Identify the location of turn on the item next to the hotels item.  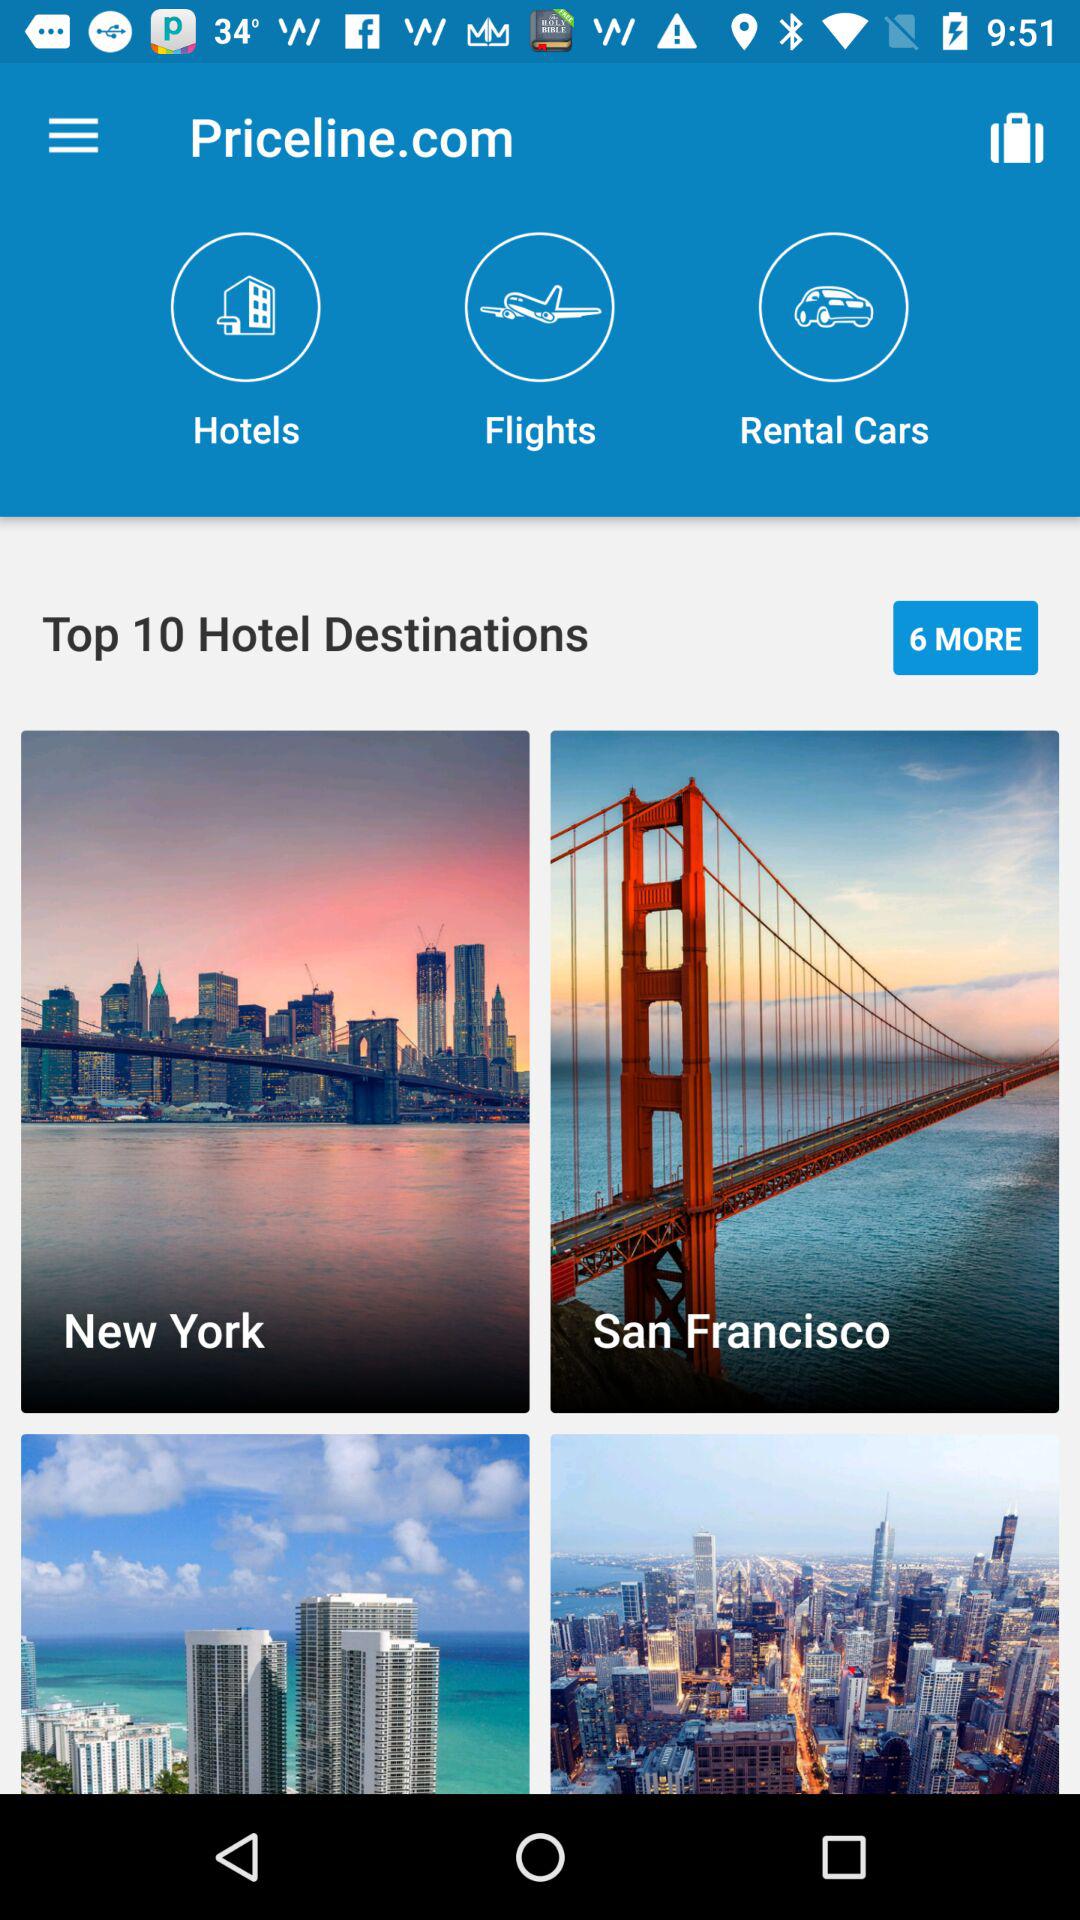
(540, 342).